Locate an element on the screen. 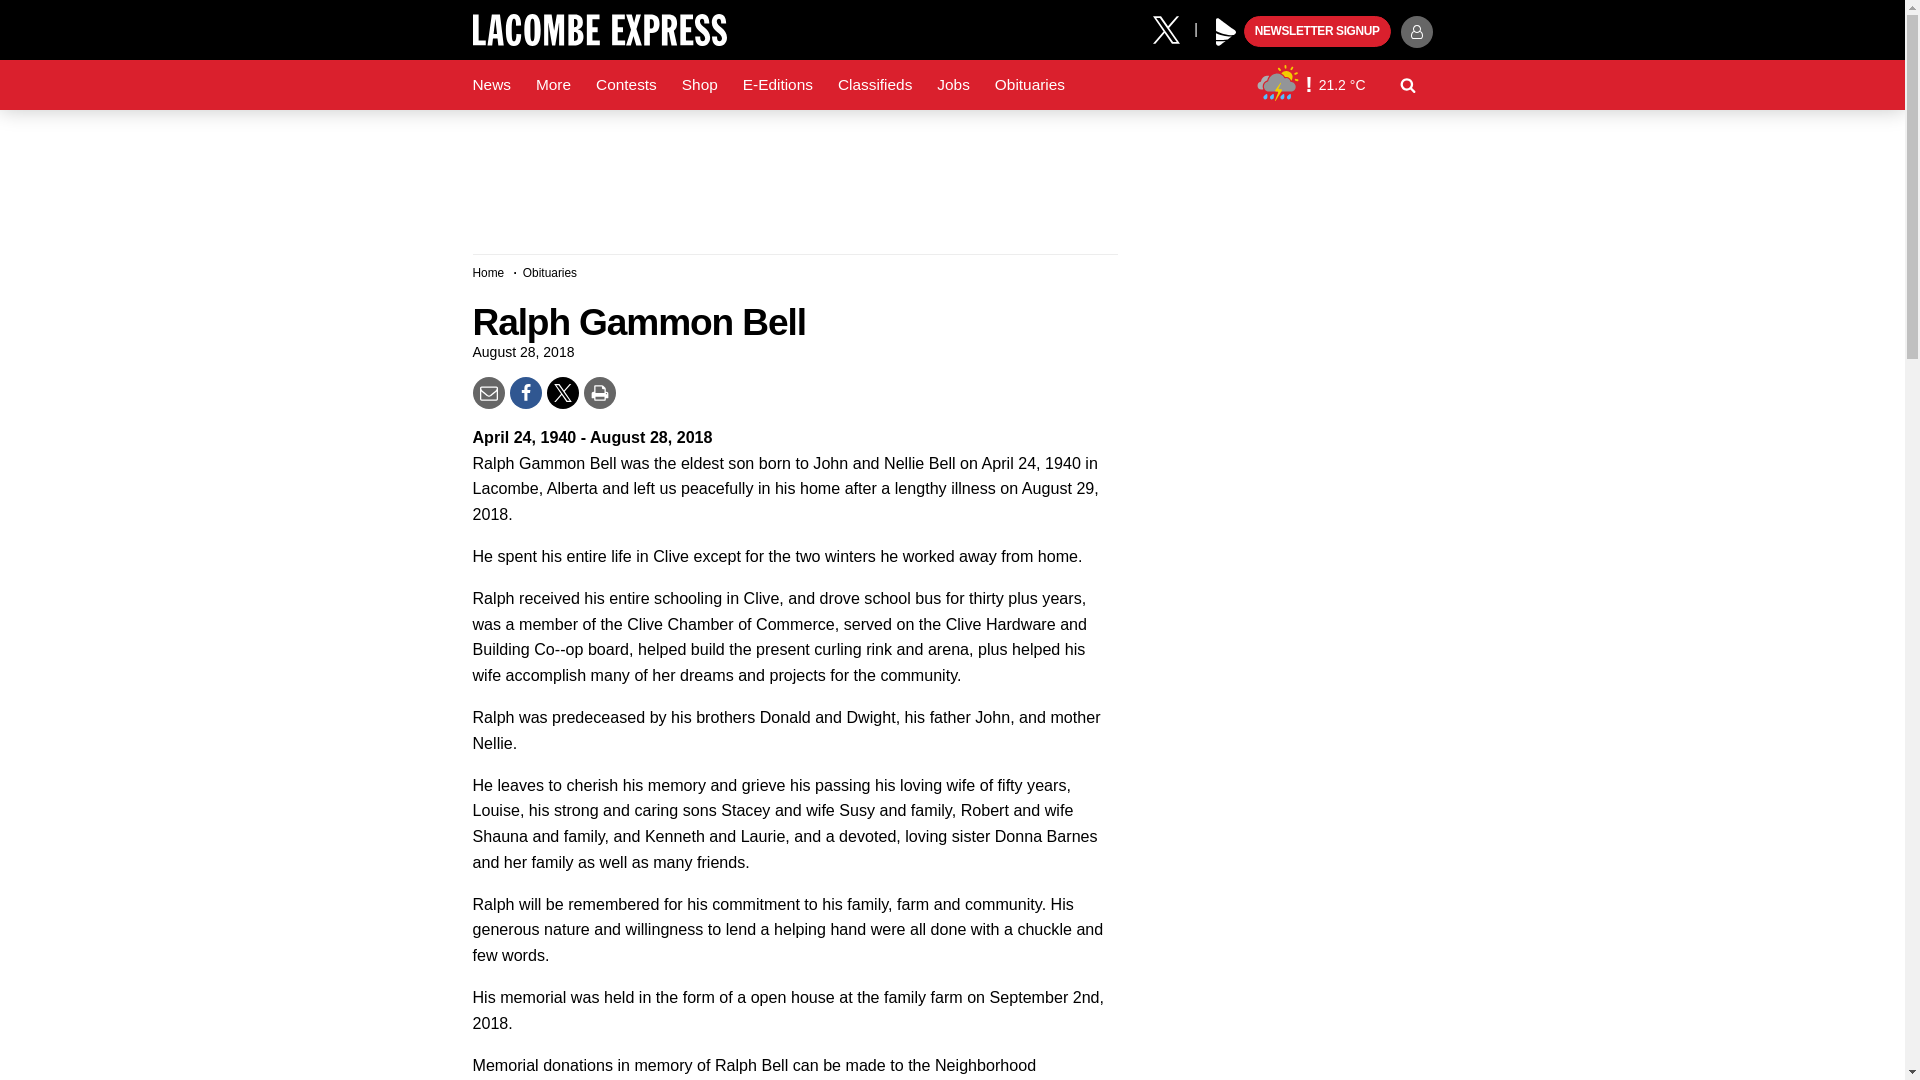 The height and width of the screenshot is (1080, 1920). X is located at coordinates (1173, 28).